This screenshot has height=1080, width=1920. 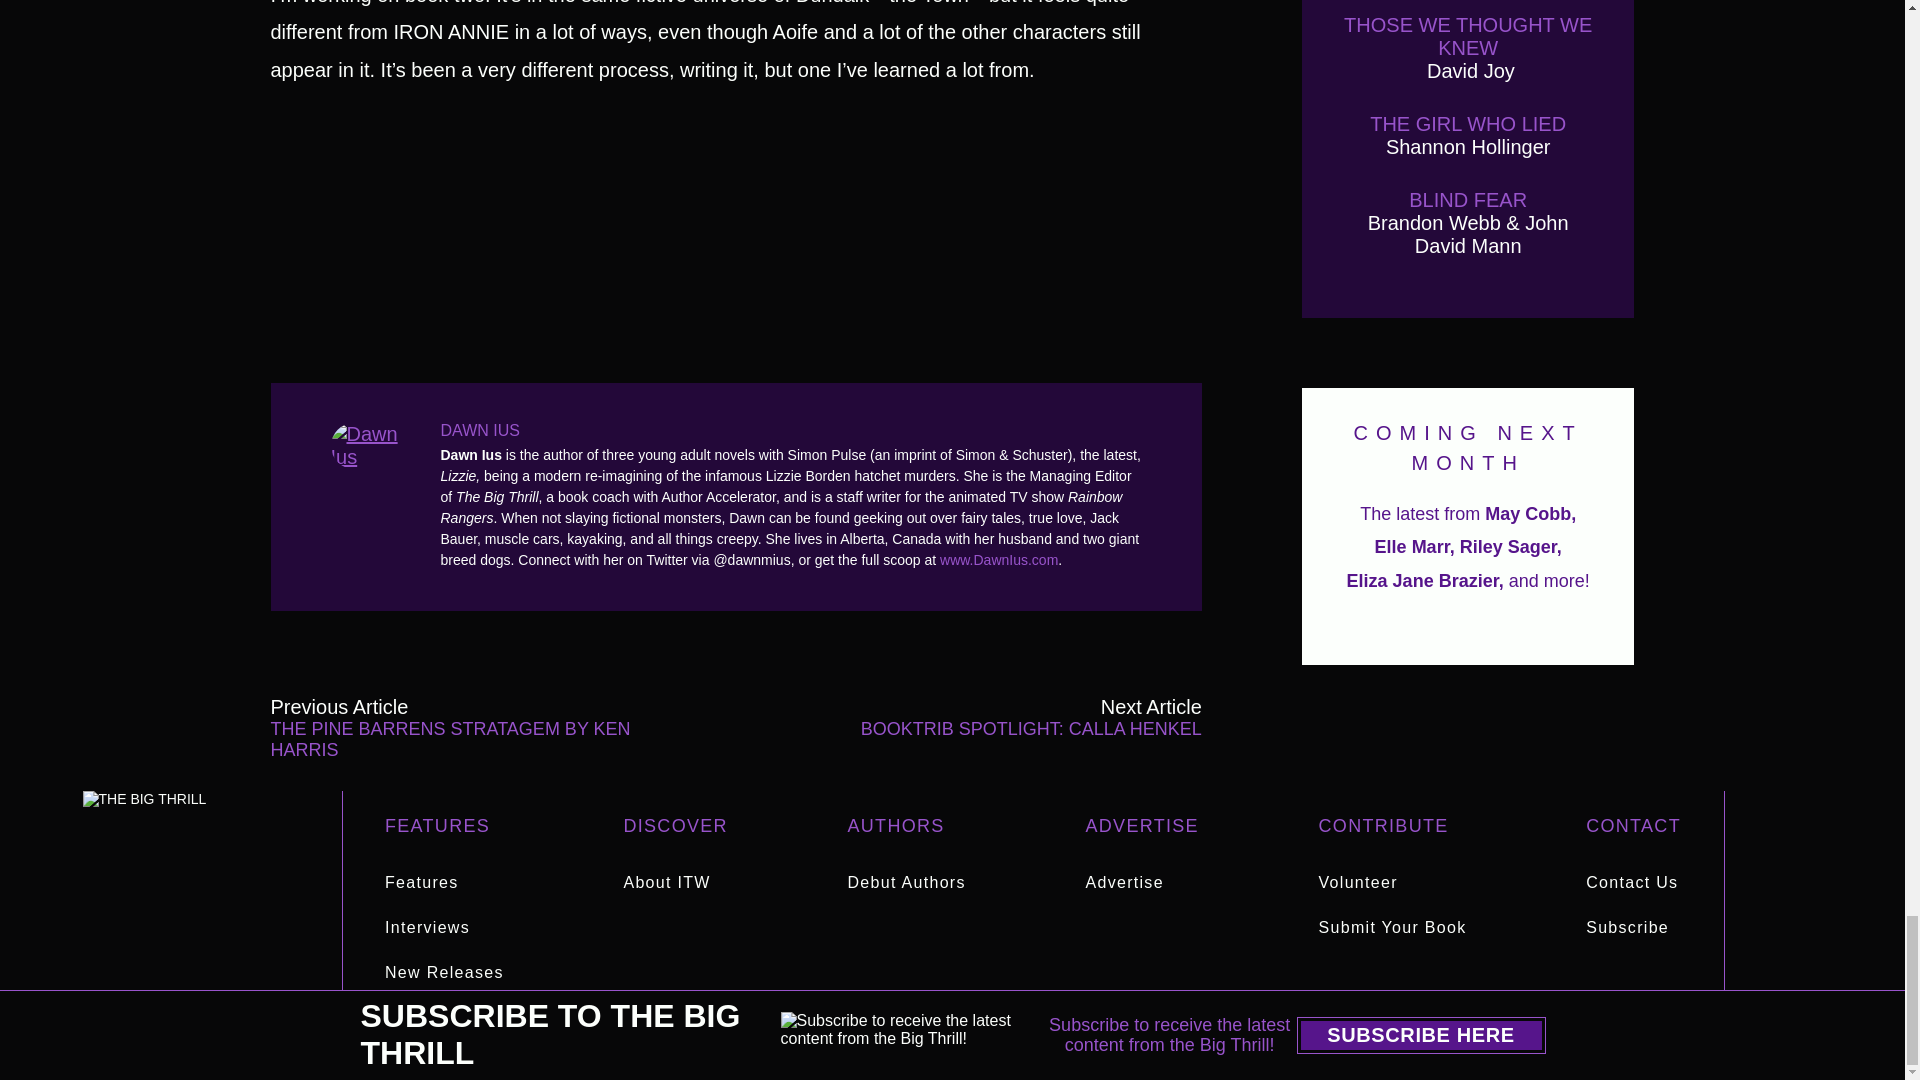 I want to click on BookTrib Spotlight: Calla Henkel, so click(x=1015, y=728).